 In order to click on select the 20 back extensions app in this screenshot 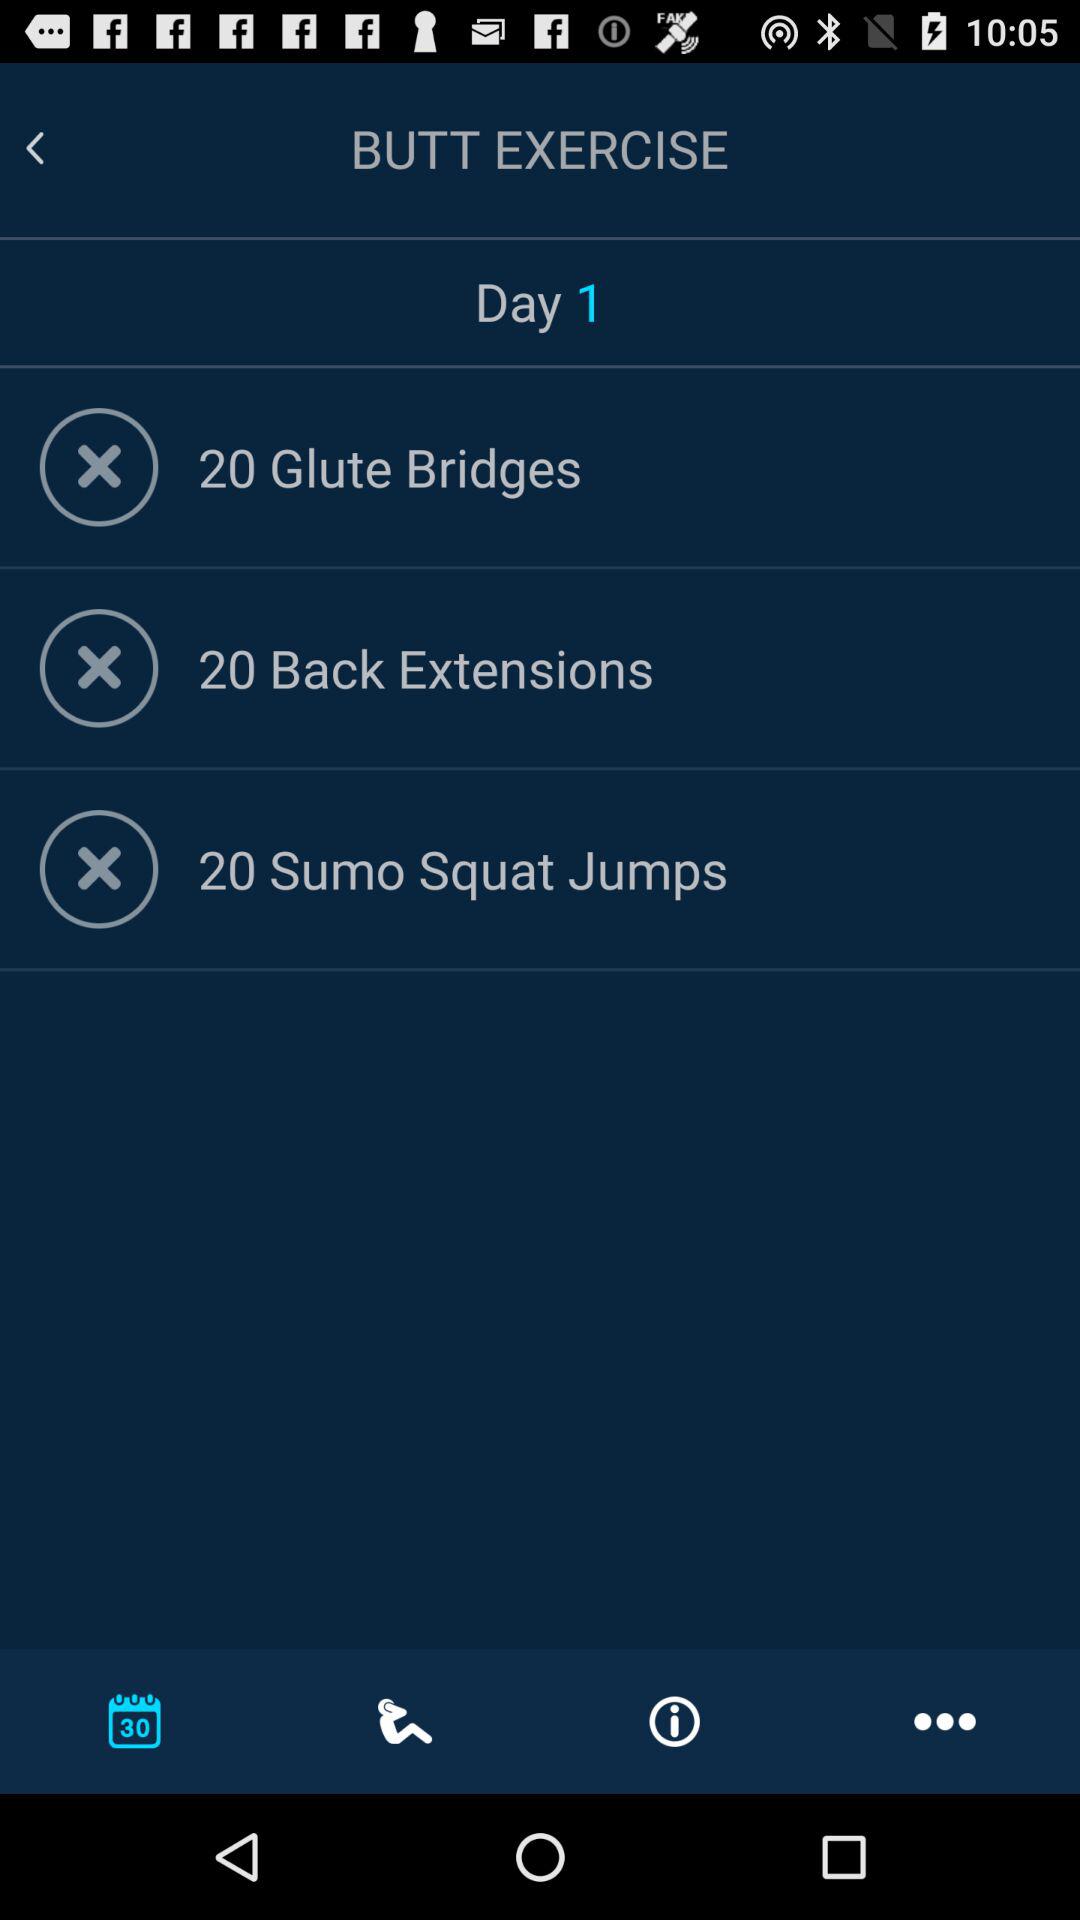, I will do `click(619, 668)`.